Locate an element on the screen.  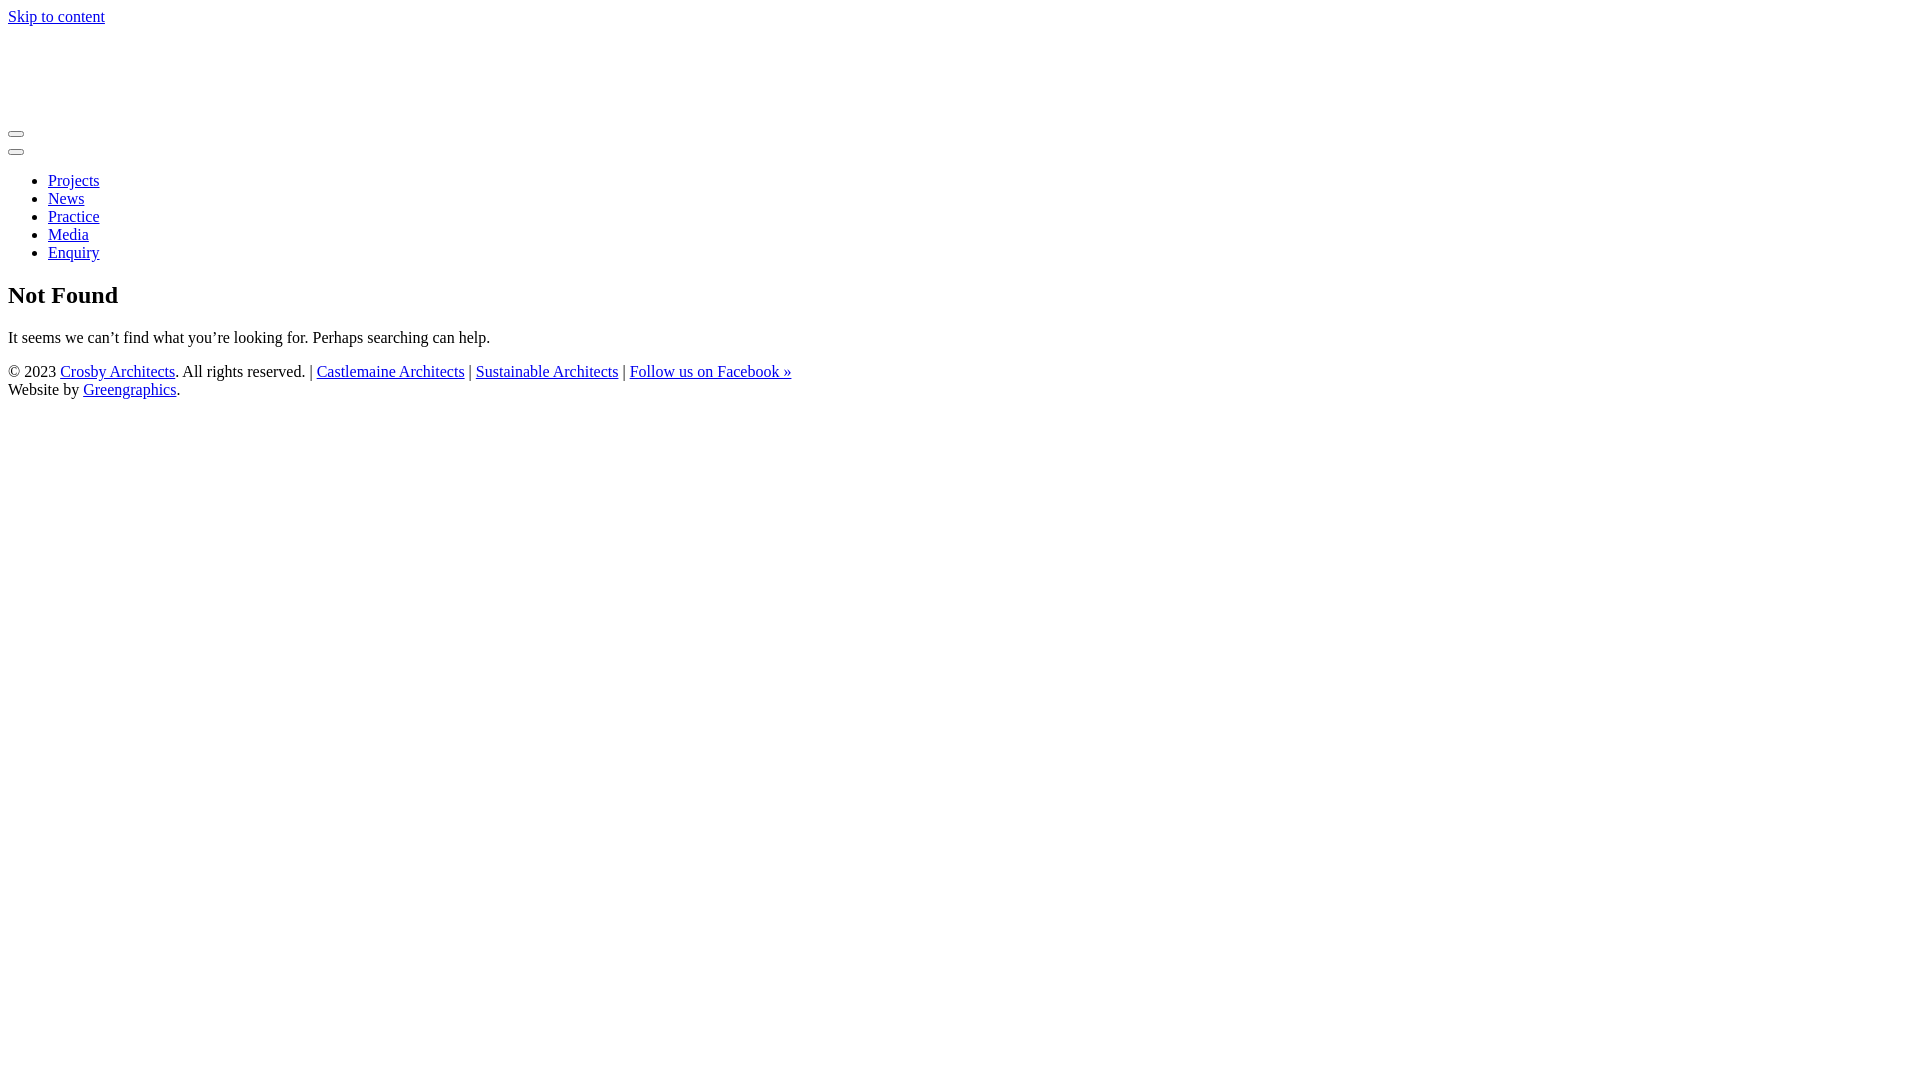
Media is located at coordinates (68, 234).